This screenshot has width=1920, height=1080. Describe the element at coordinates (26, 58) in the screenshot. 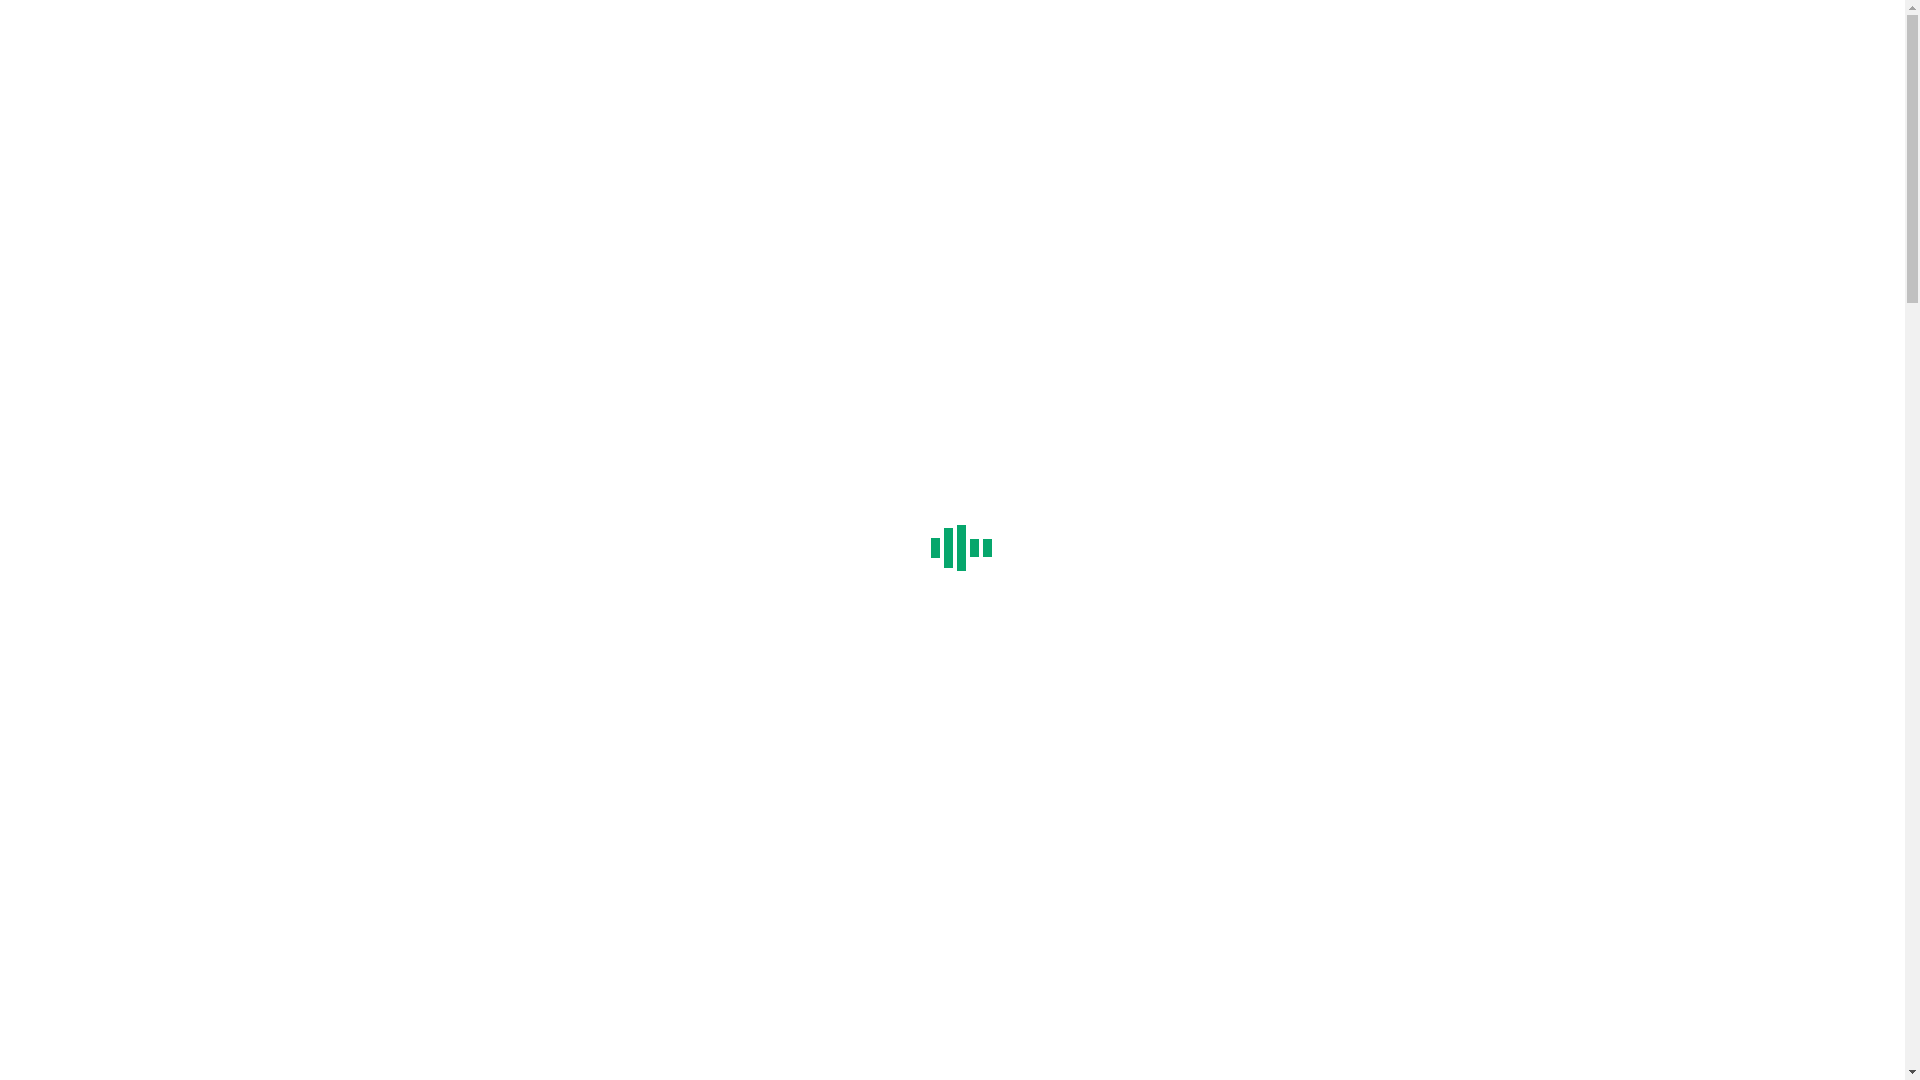

I see `$0.00` at that location.